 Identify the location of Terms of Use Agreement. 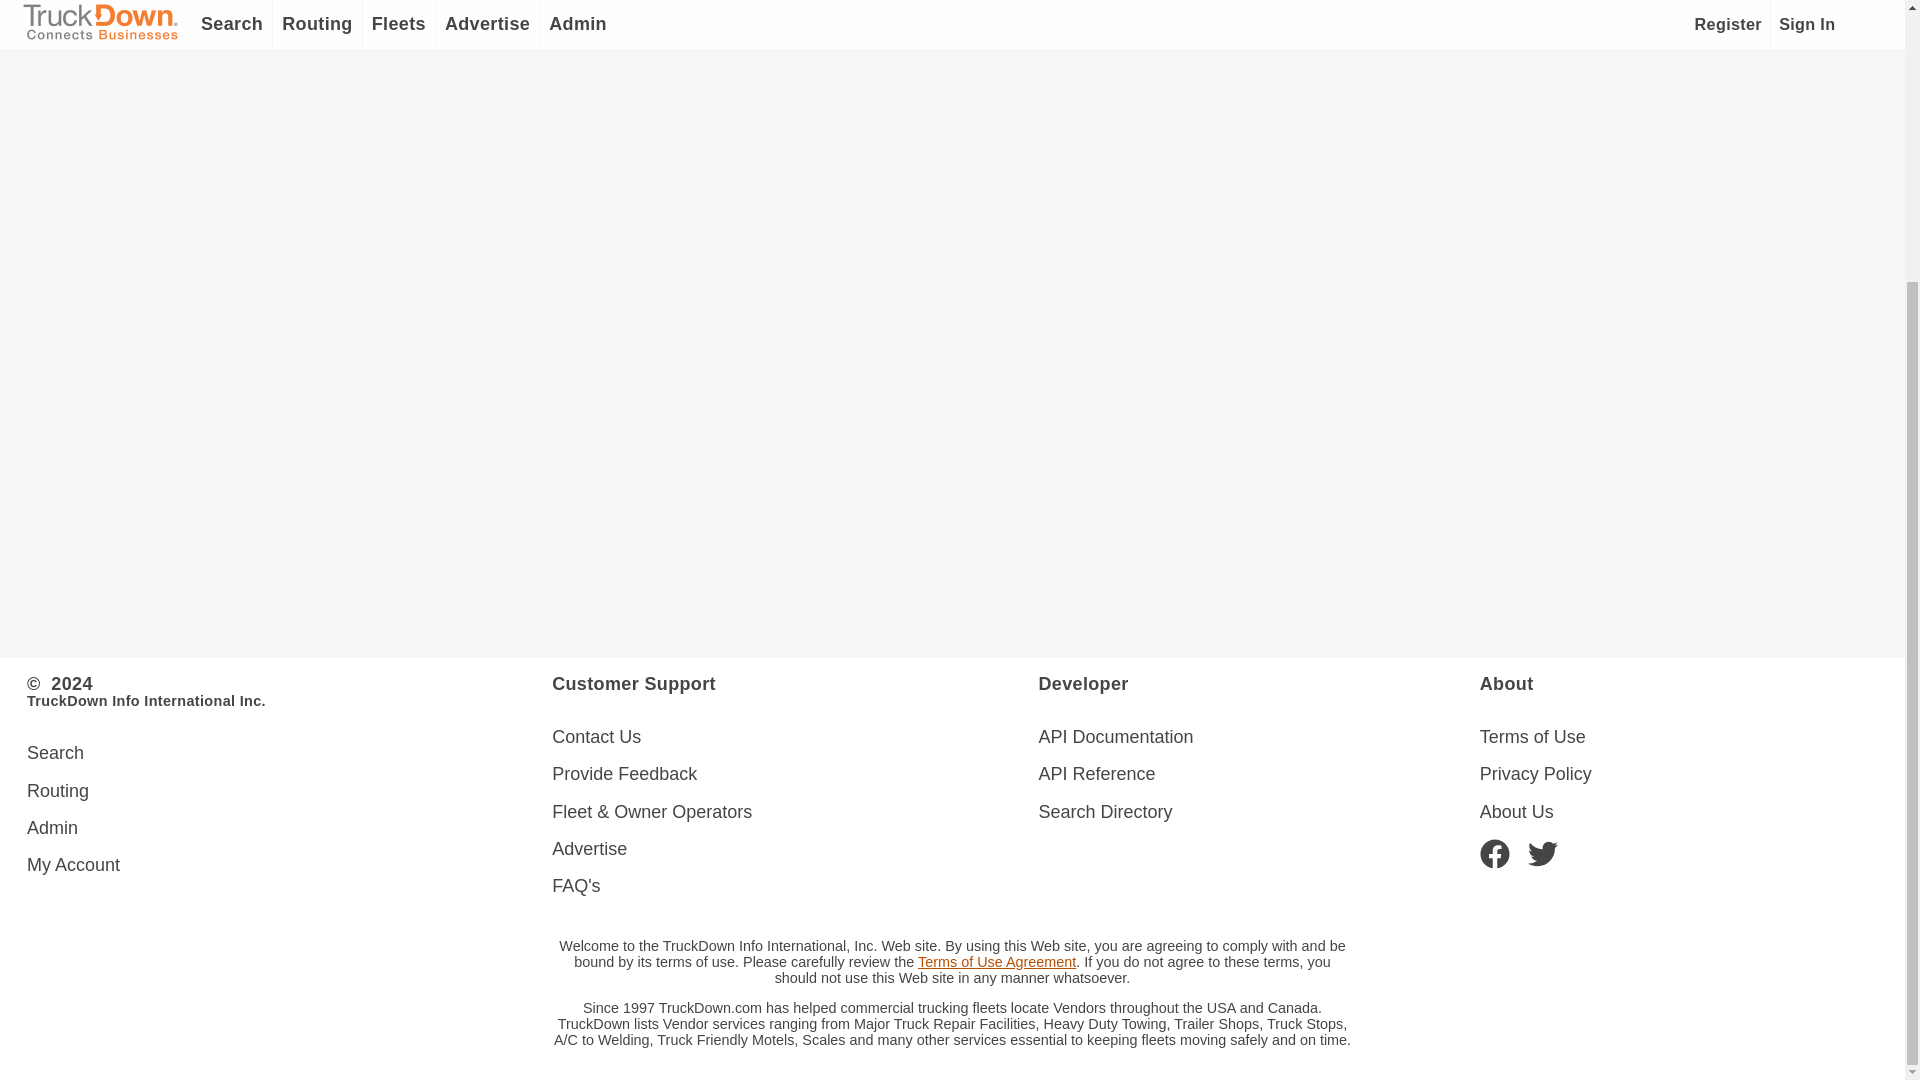
(996, 961).